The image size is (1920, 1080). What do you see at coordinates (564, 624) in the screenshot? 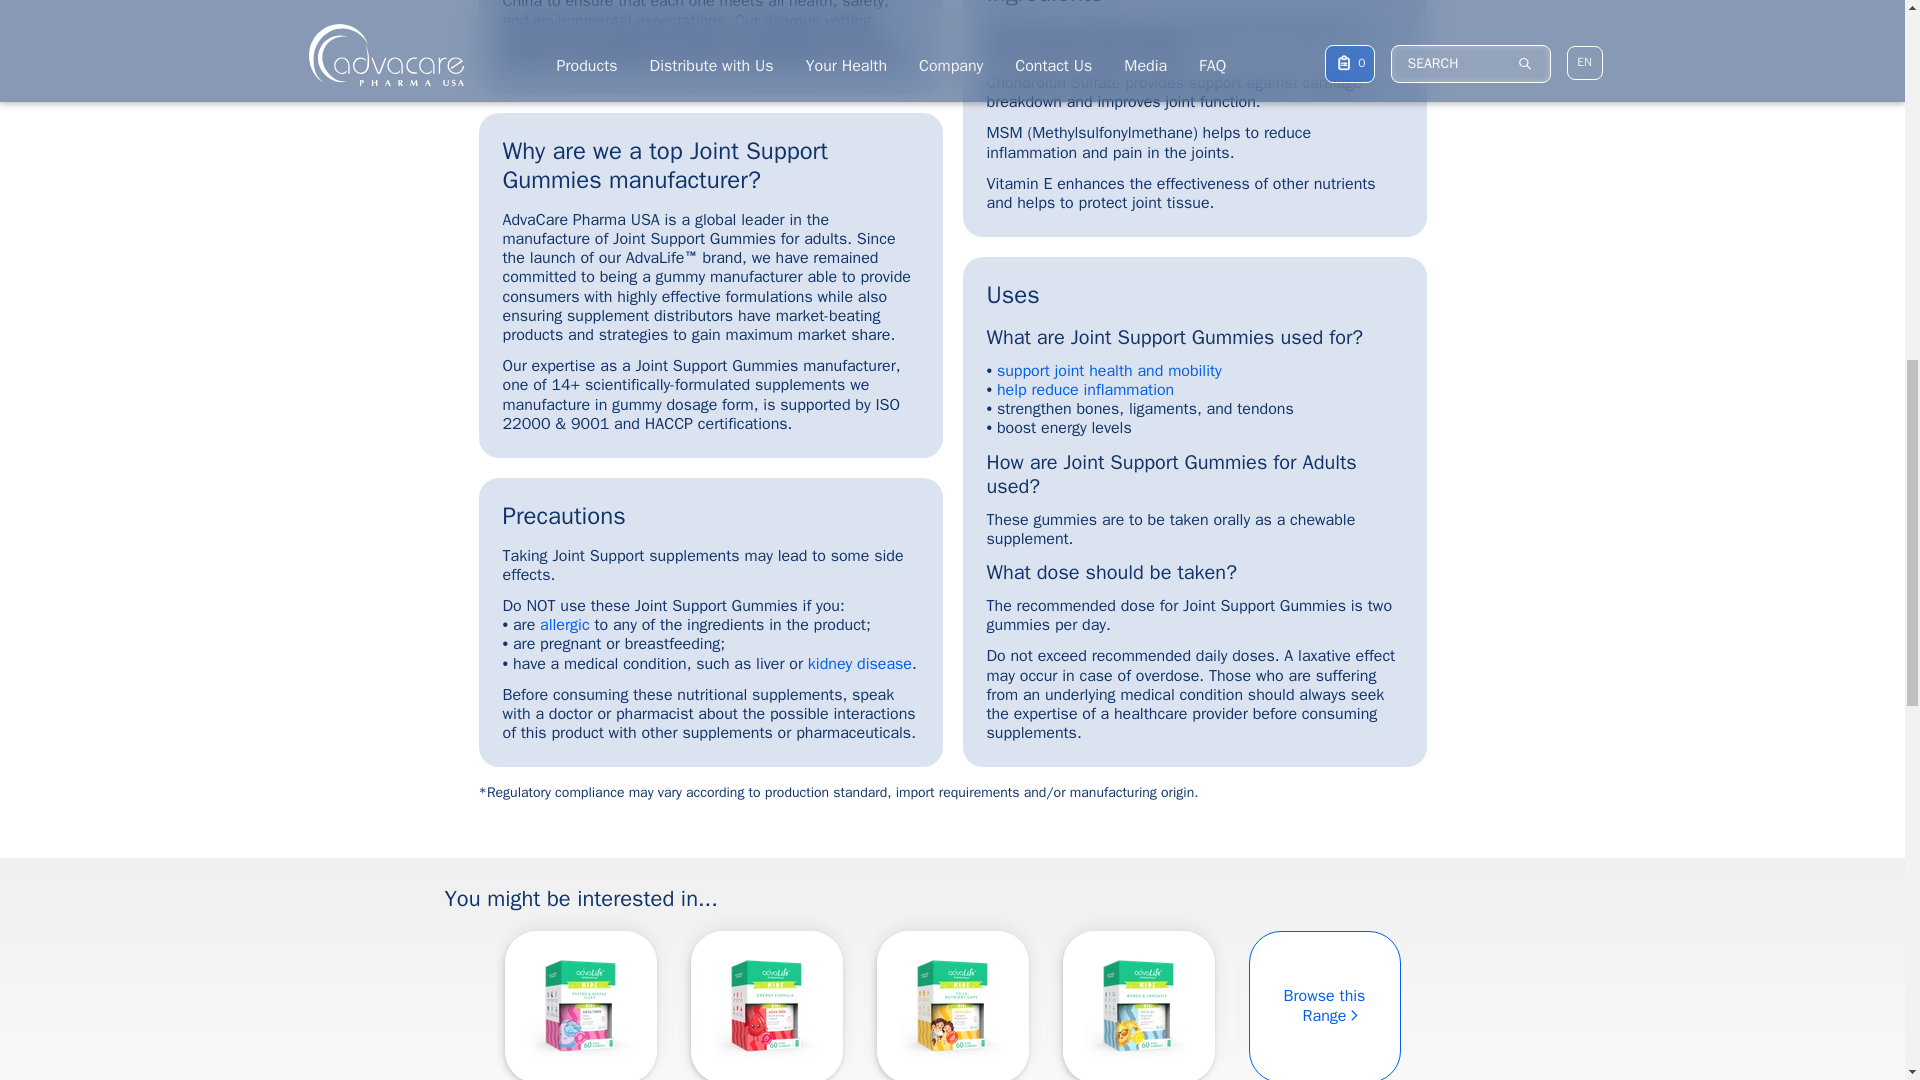
I see `allergic` at bounding box center [564, 624].